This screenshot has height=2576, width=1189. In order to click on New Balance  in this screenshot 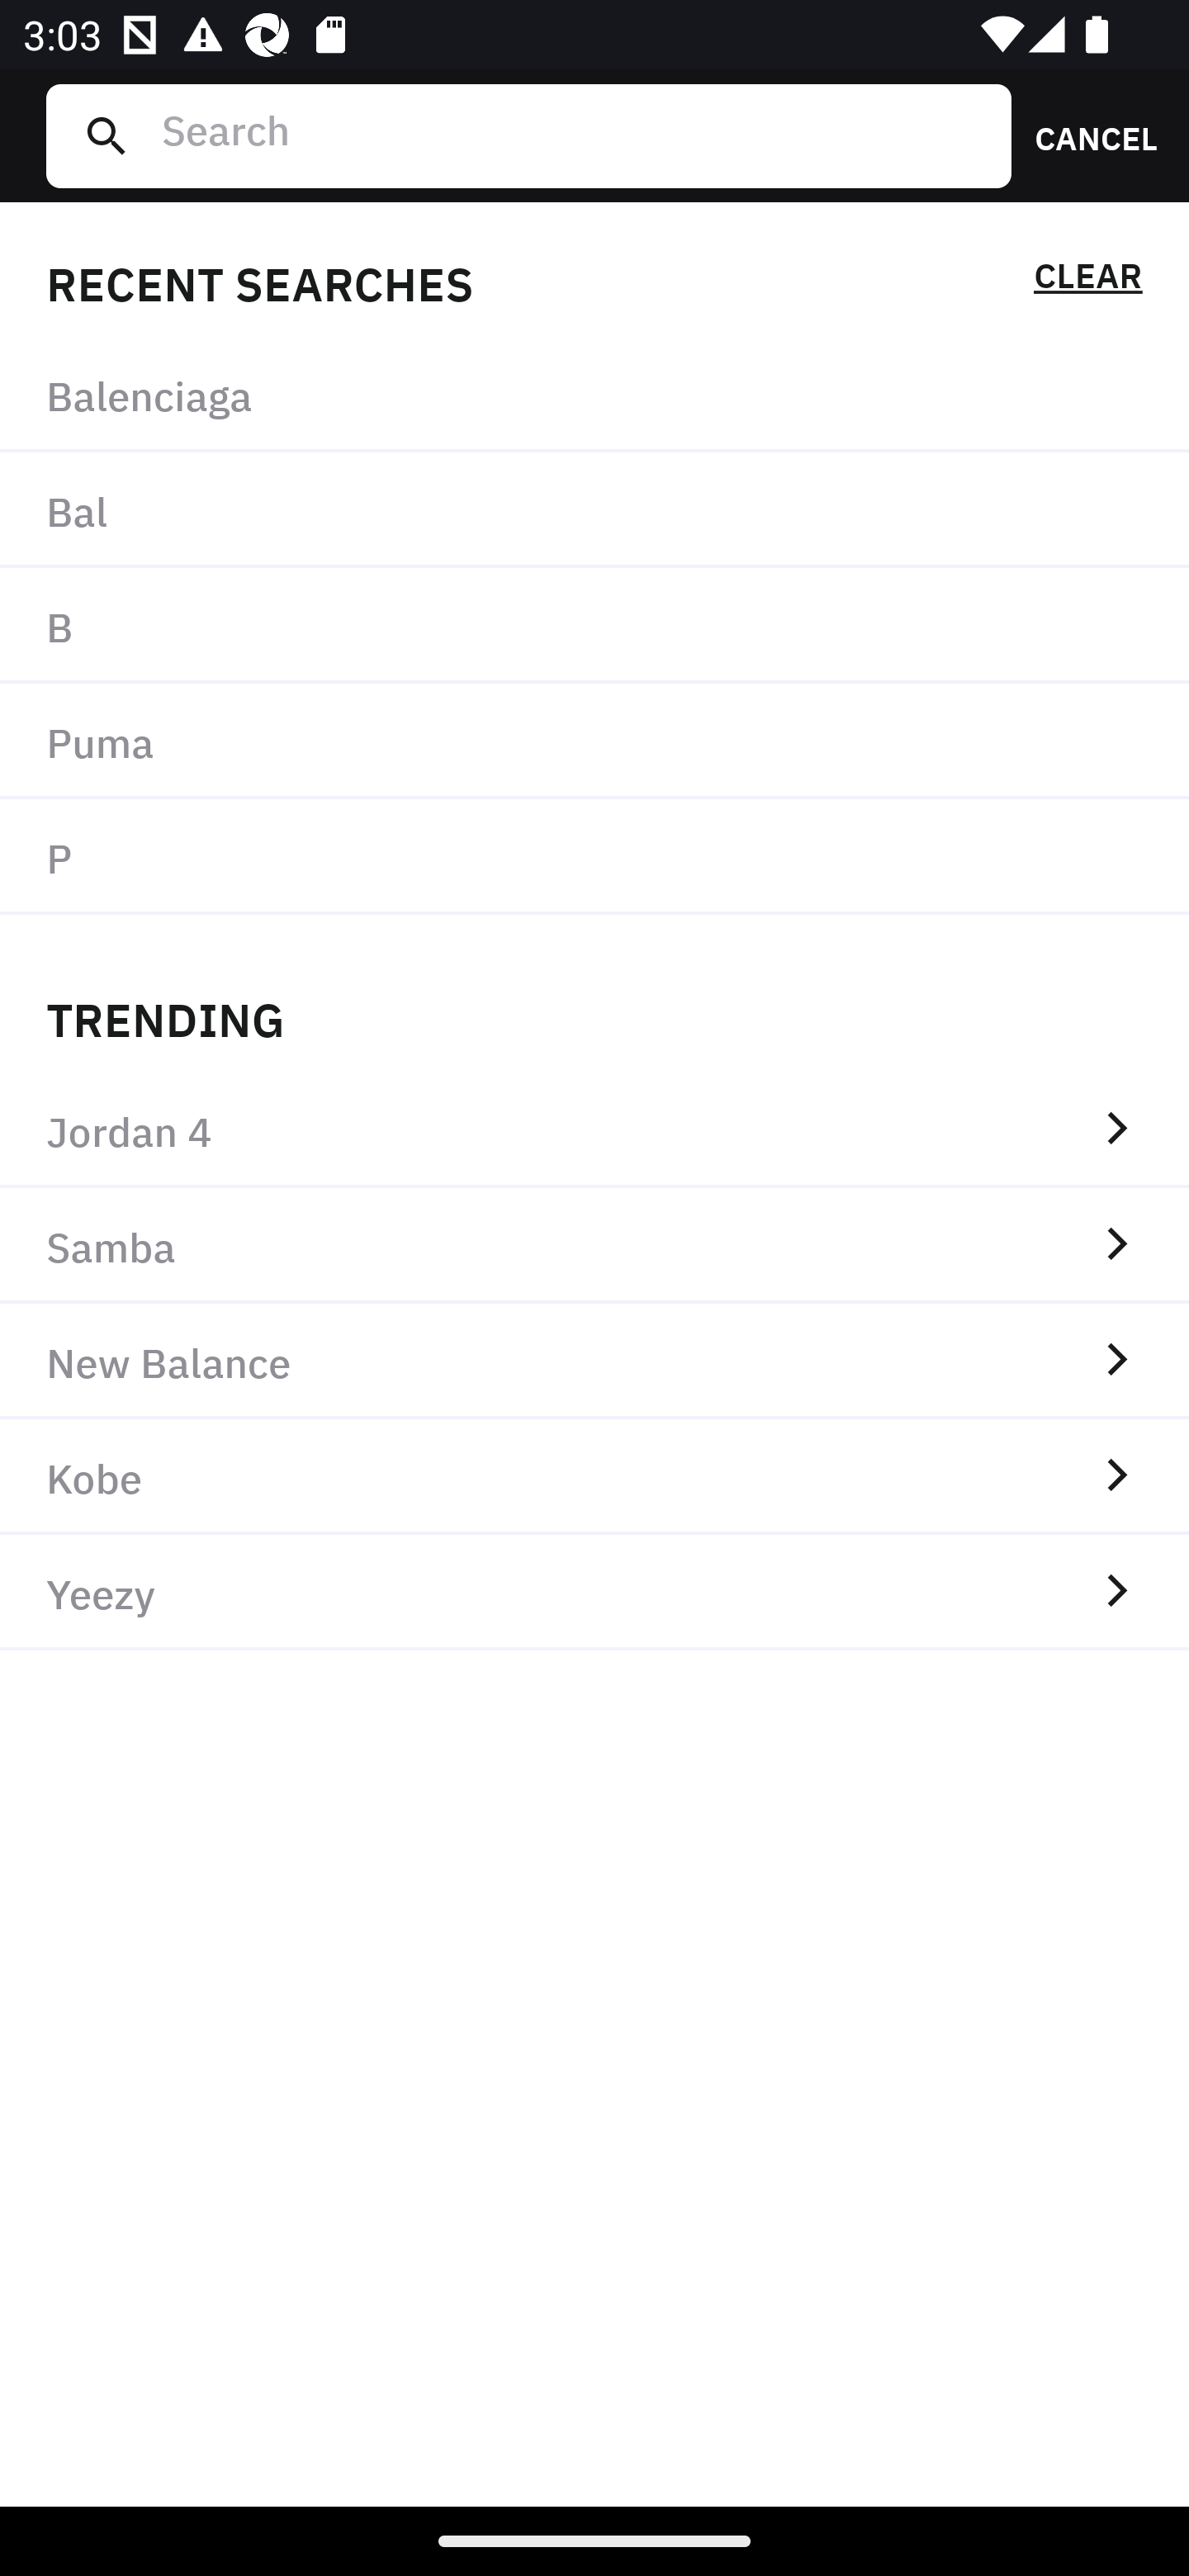, I will do `click(594, 1361)`.